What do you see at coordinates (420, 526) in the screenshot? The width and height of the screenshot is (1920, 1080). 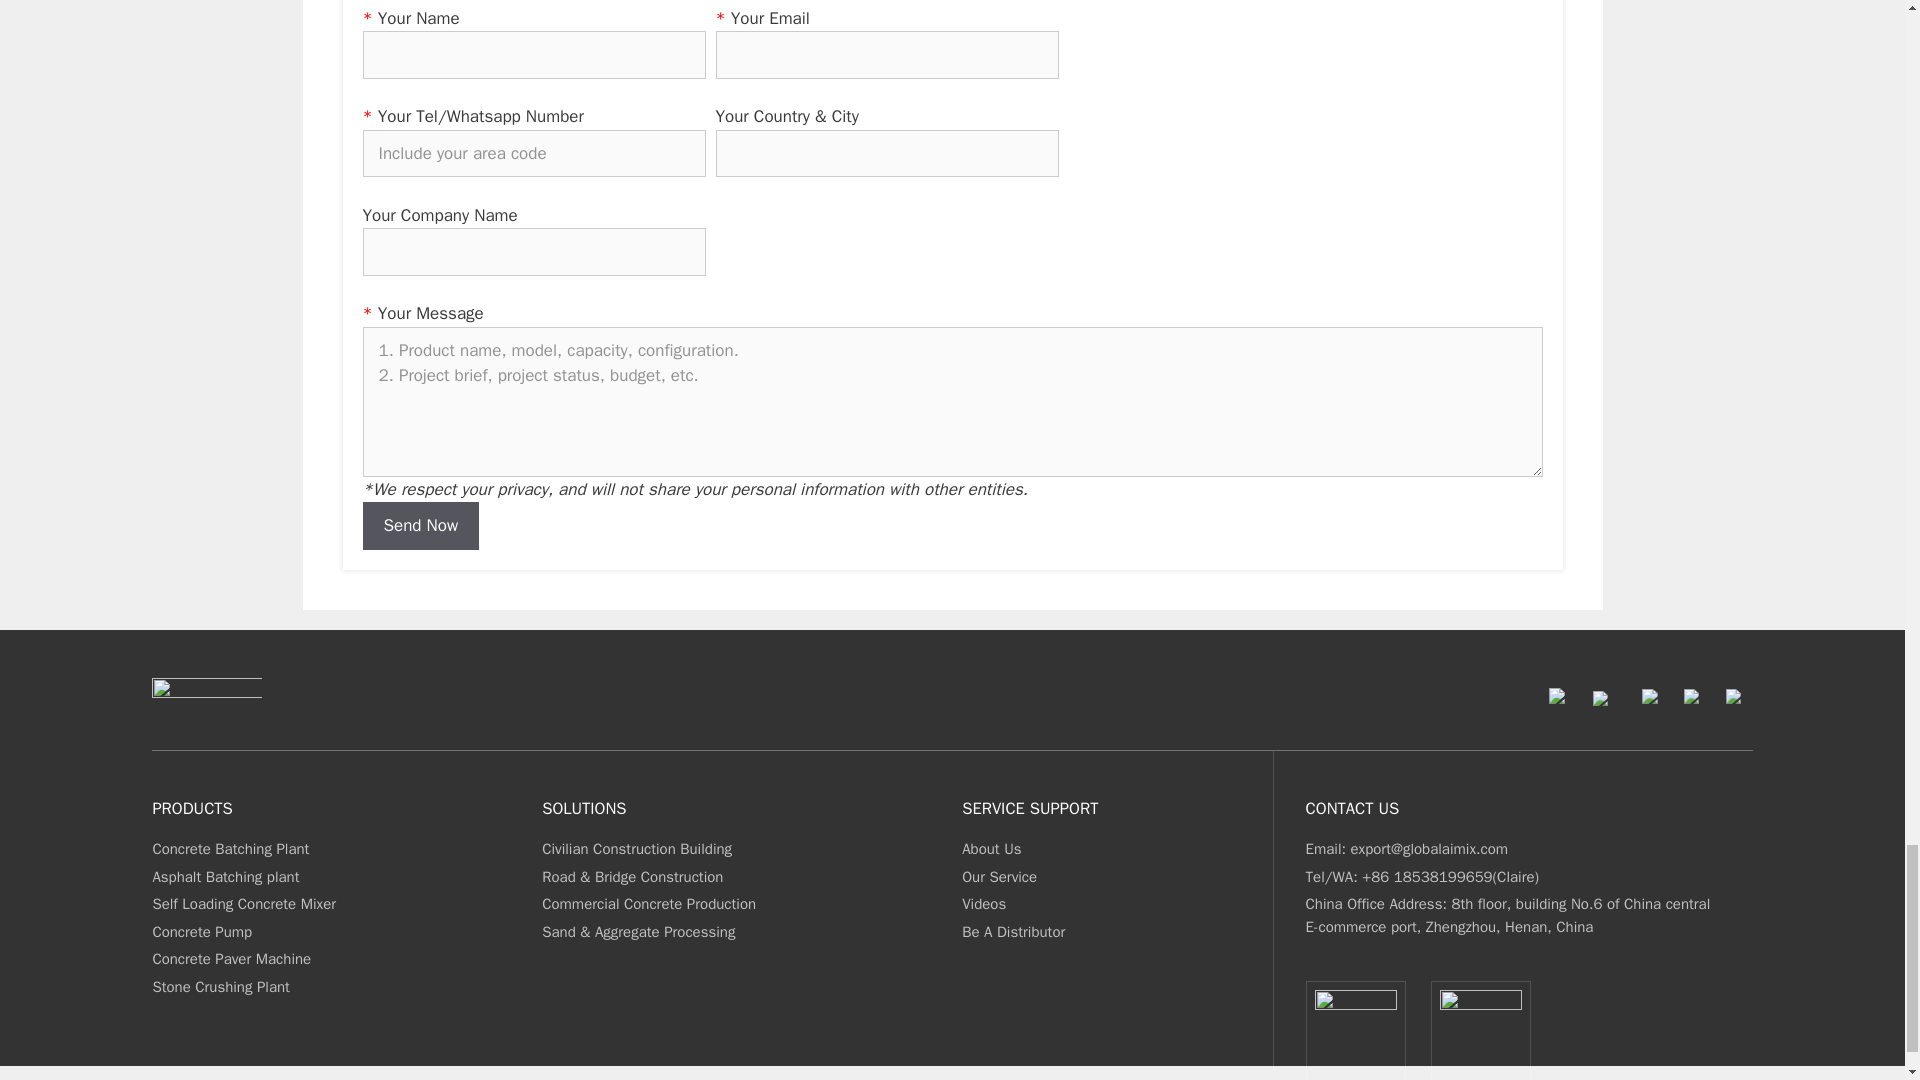 I see `Send Now` at bounding box center [420, 526].